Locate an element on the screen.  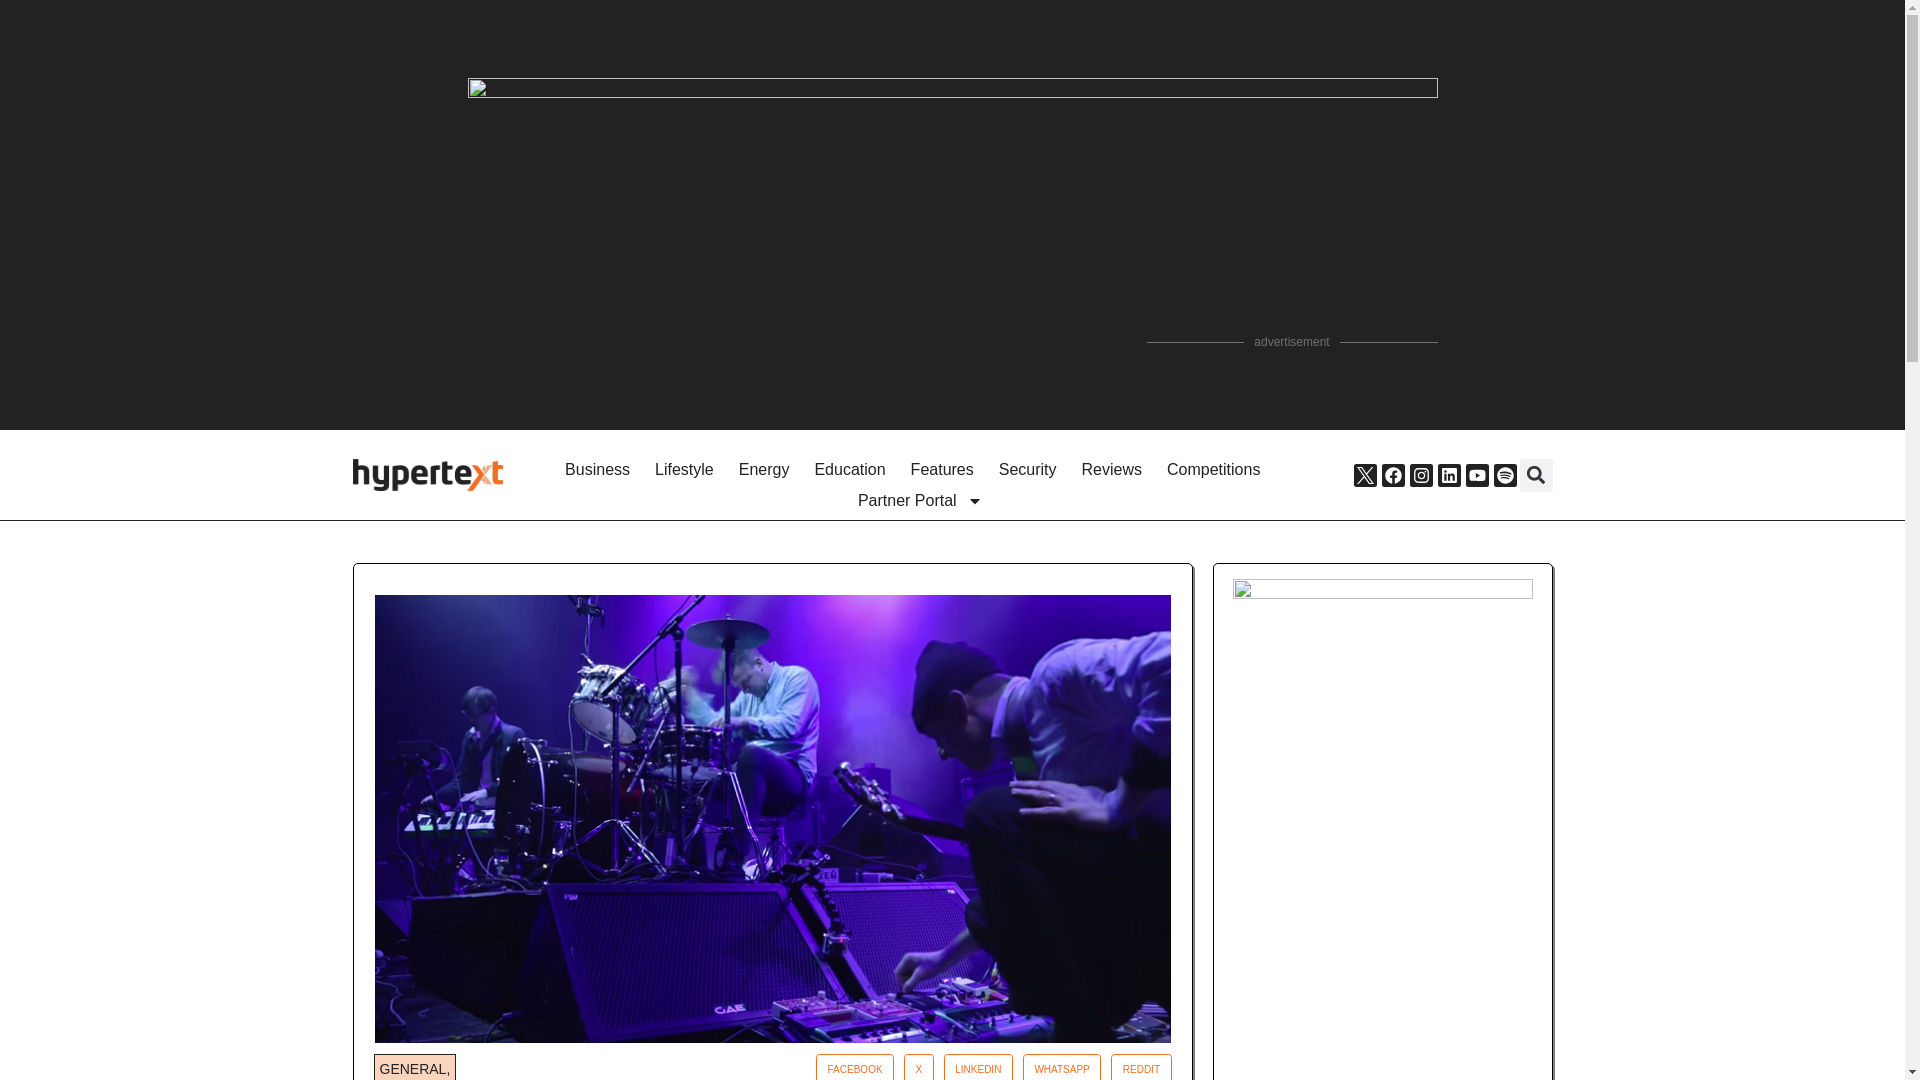
Features is located at coordinates (942, 470).